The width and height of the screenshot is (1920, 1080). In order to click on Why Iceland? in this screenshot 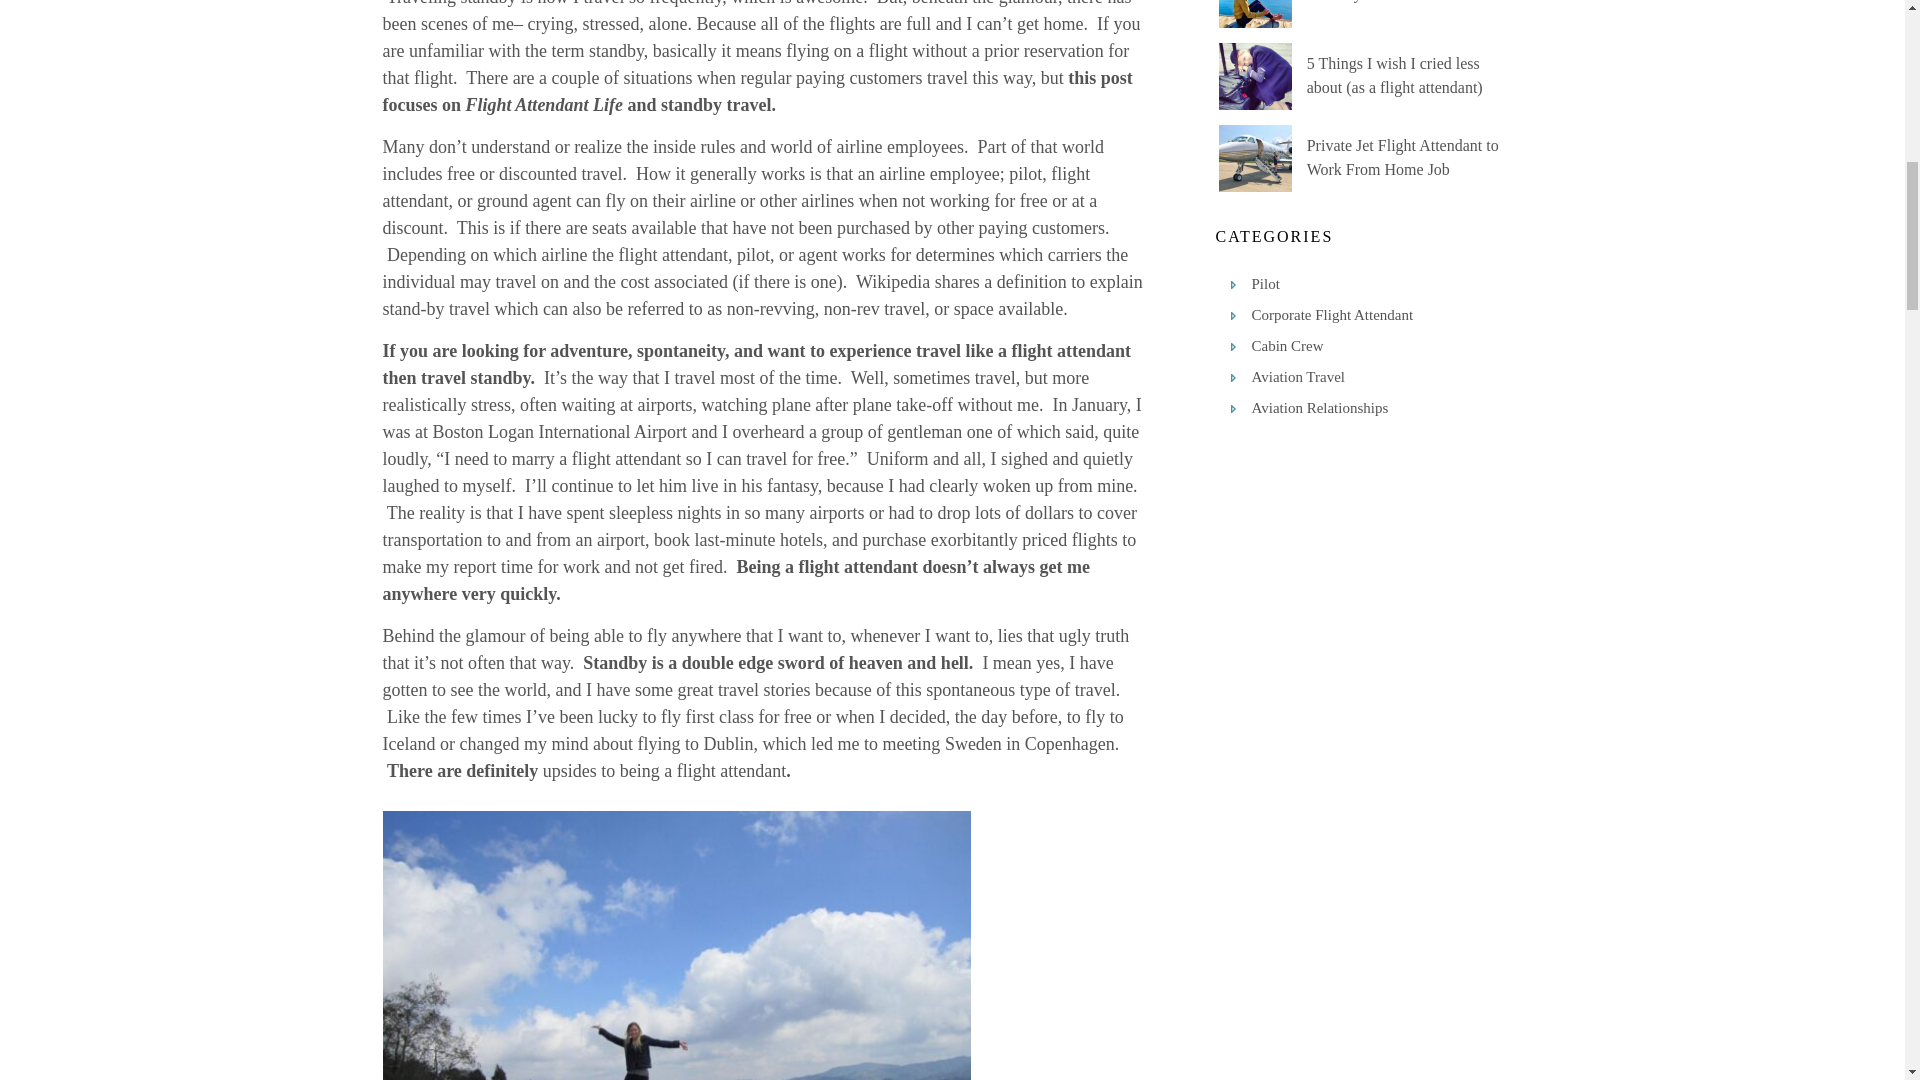, I will do `click(752, 730)`.